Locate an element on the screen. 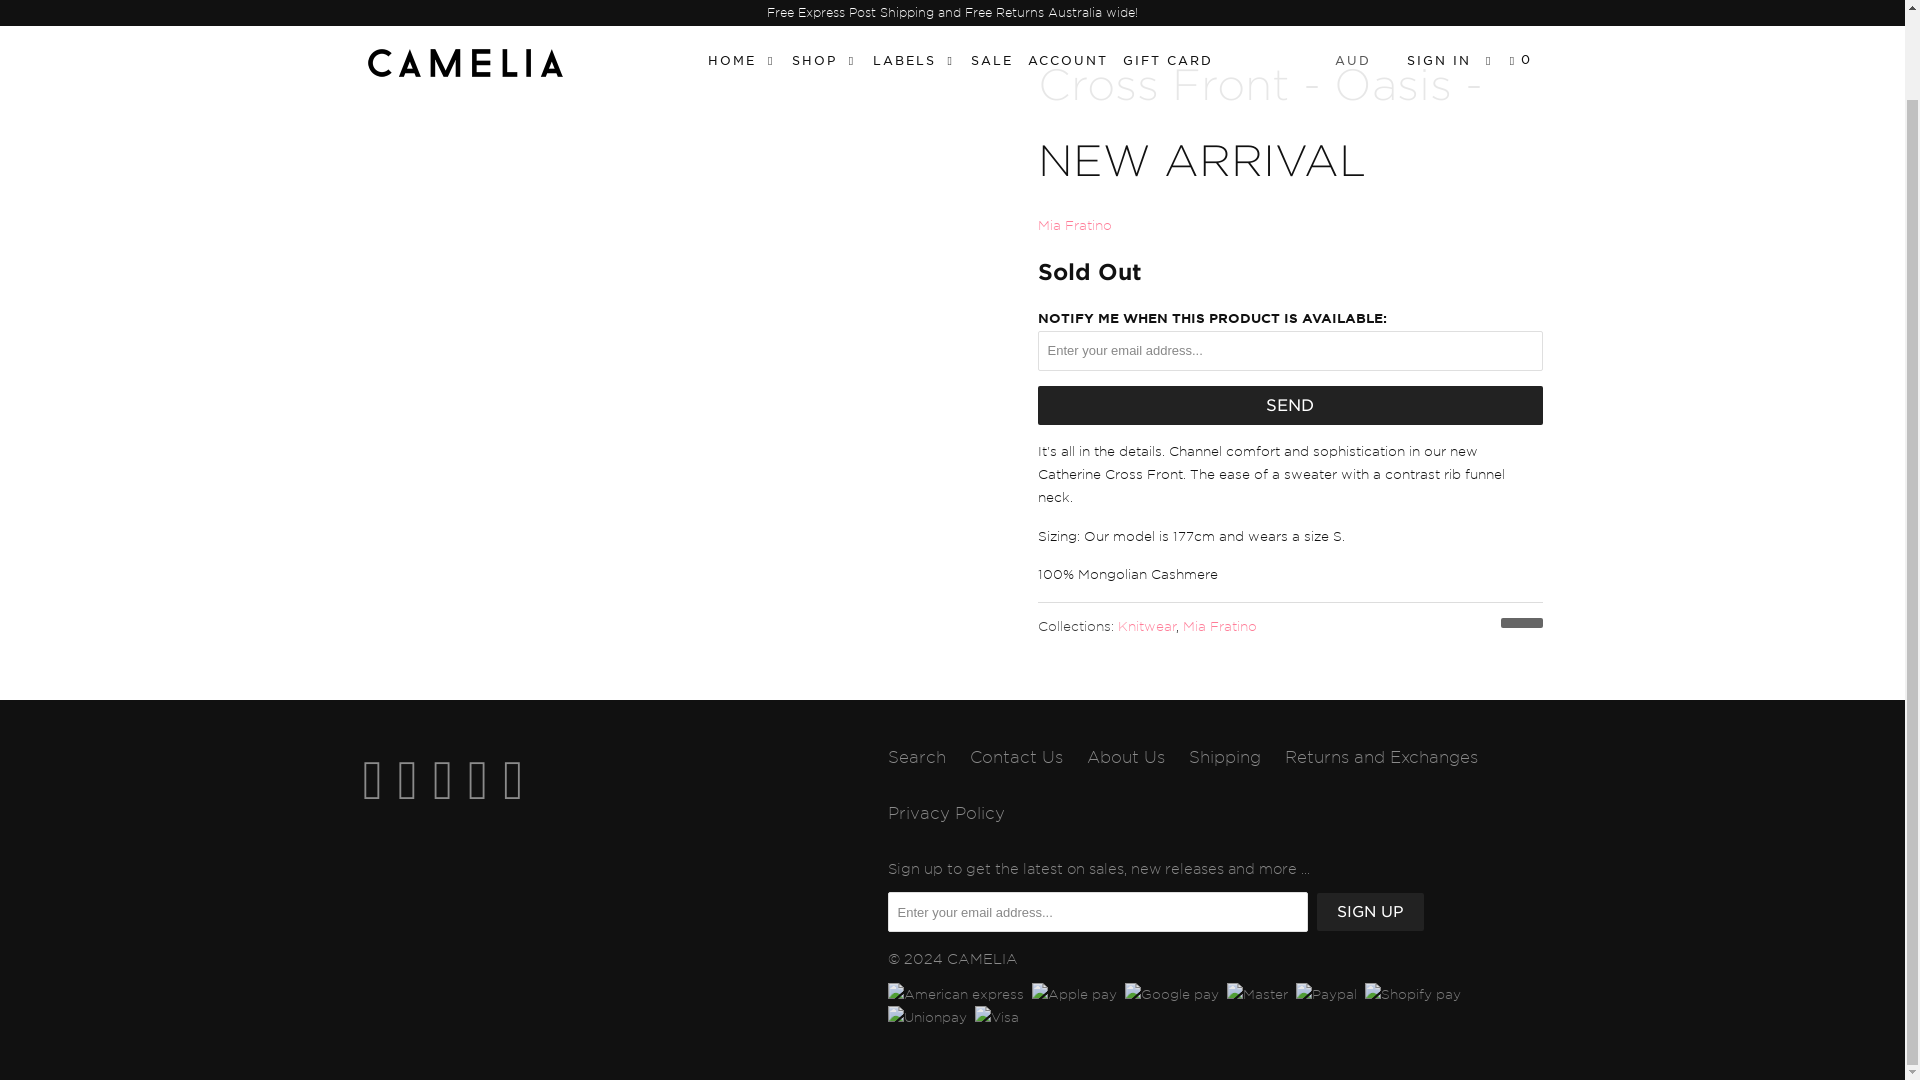  Sign Up is located at coordinates (1368, 912).